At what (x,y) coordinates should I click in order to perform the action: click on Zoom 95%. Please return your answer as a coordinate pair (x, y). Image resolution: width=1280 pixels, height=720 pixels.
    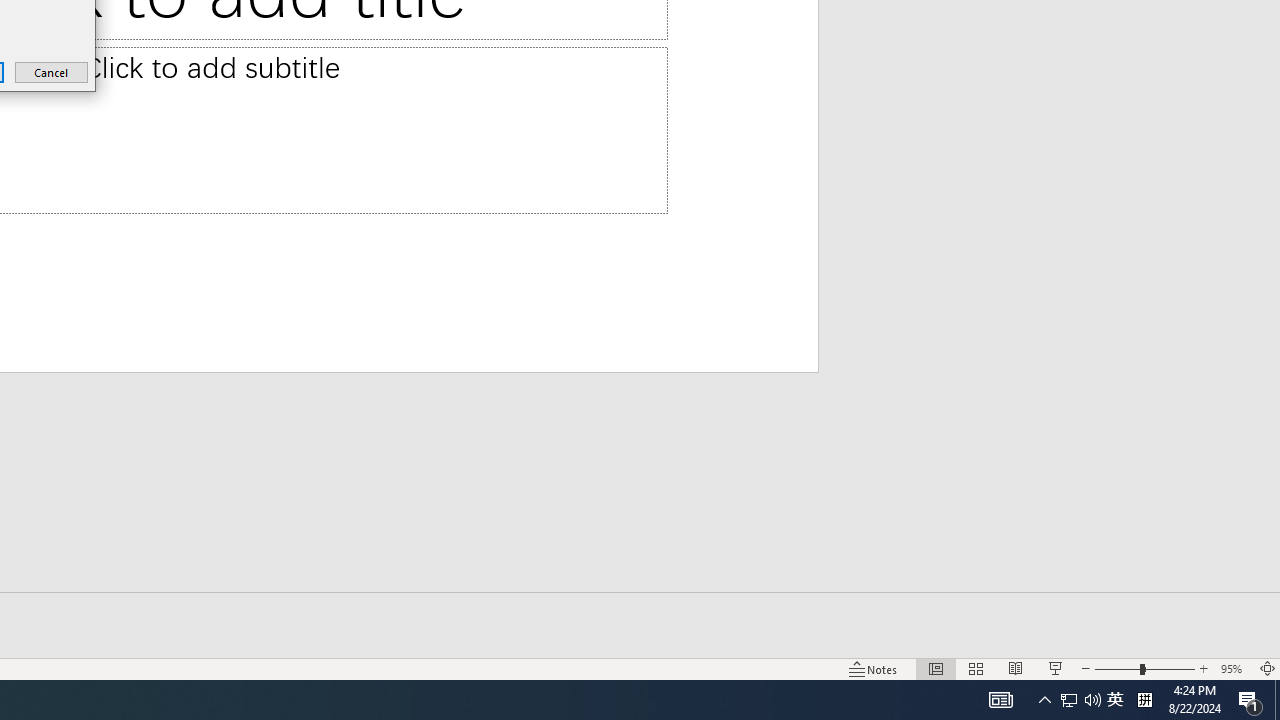
    Looking at the image, I should click on (1234, 668).